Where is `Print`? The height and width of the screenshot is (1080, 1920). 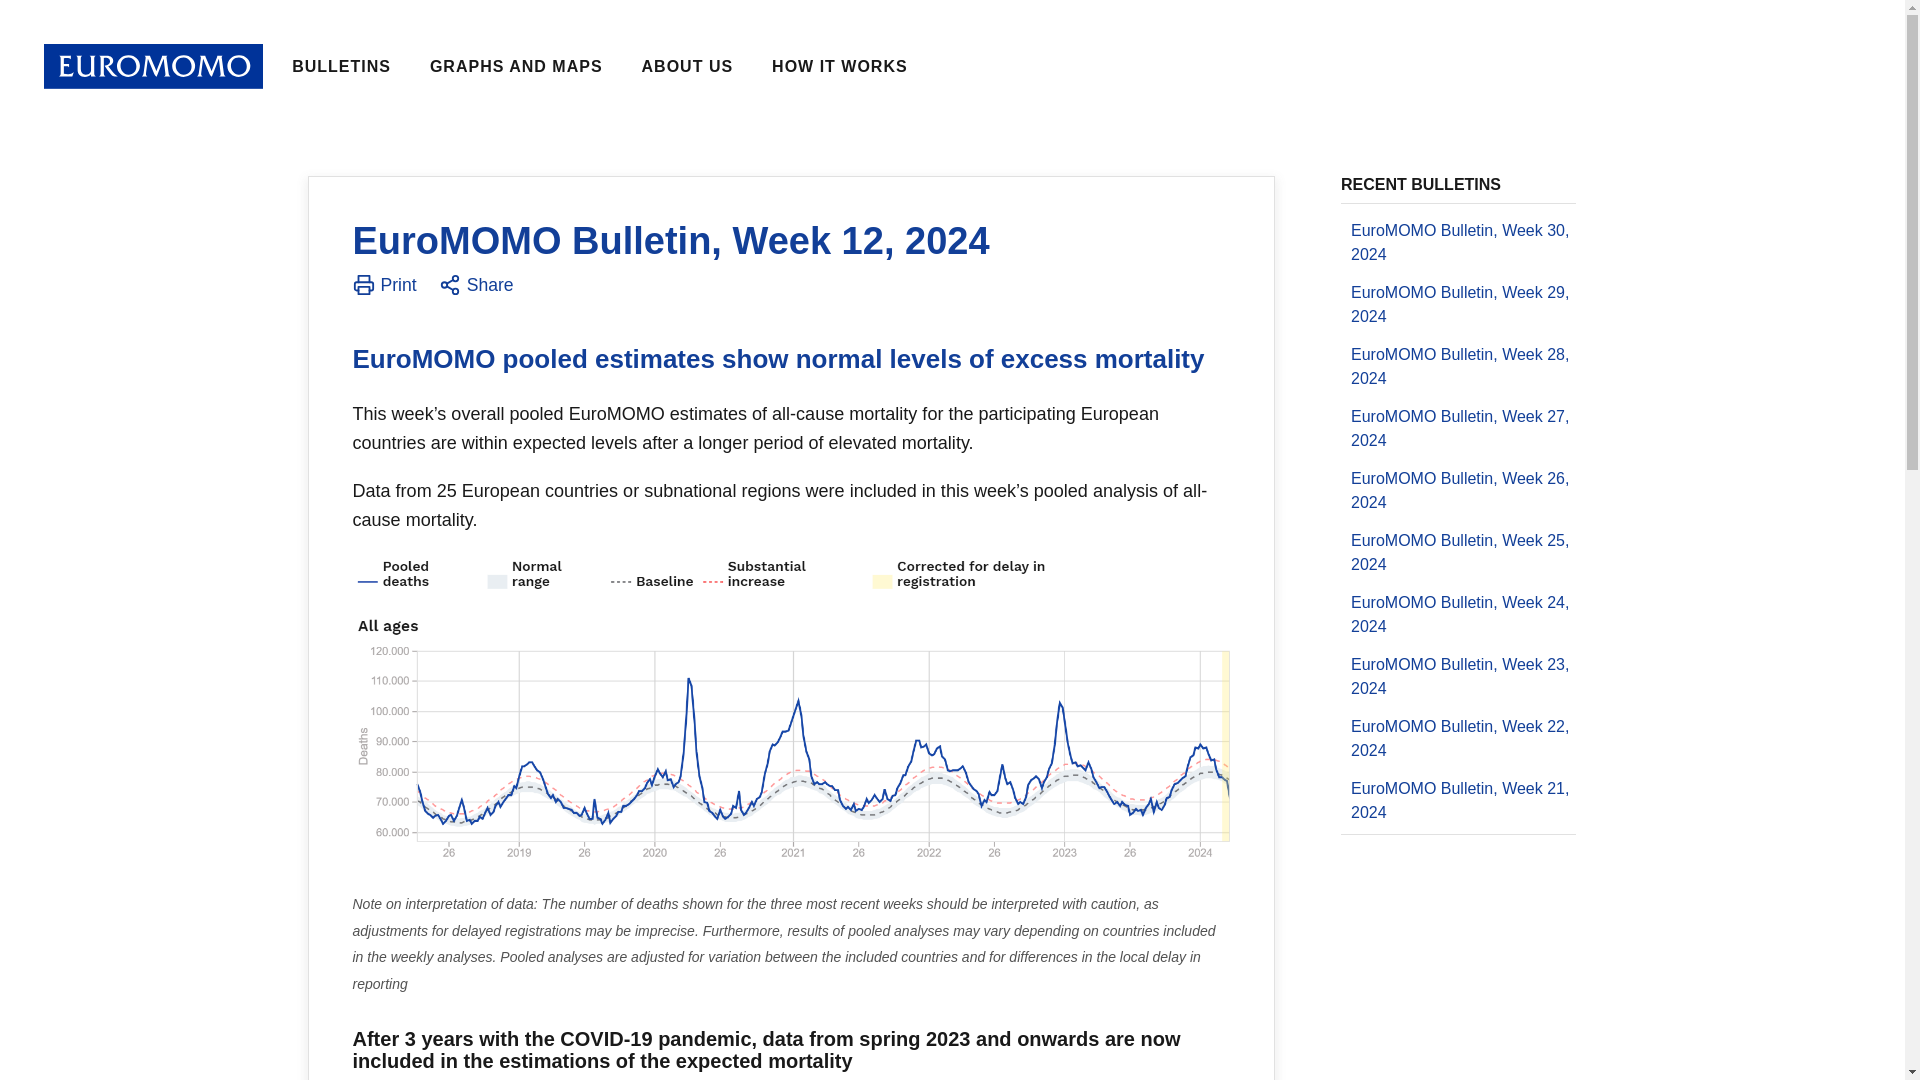 Print is located at coordinates (384, 288).